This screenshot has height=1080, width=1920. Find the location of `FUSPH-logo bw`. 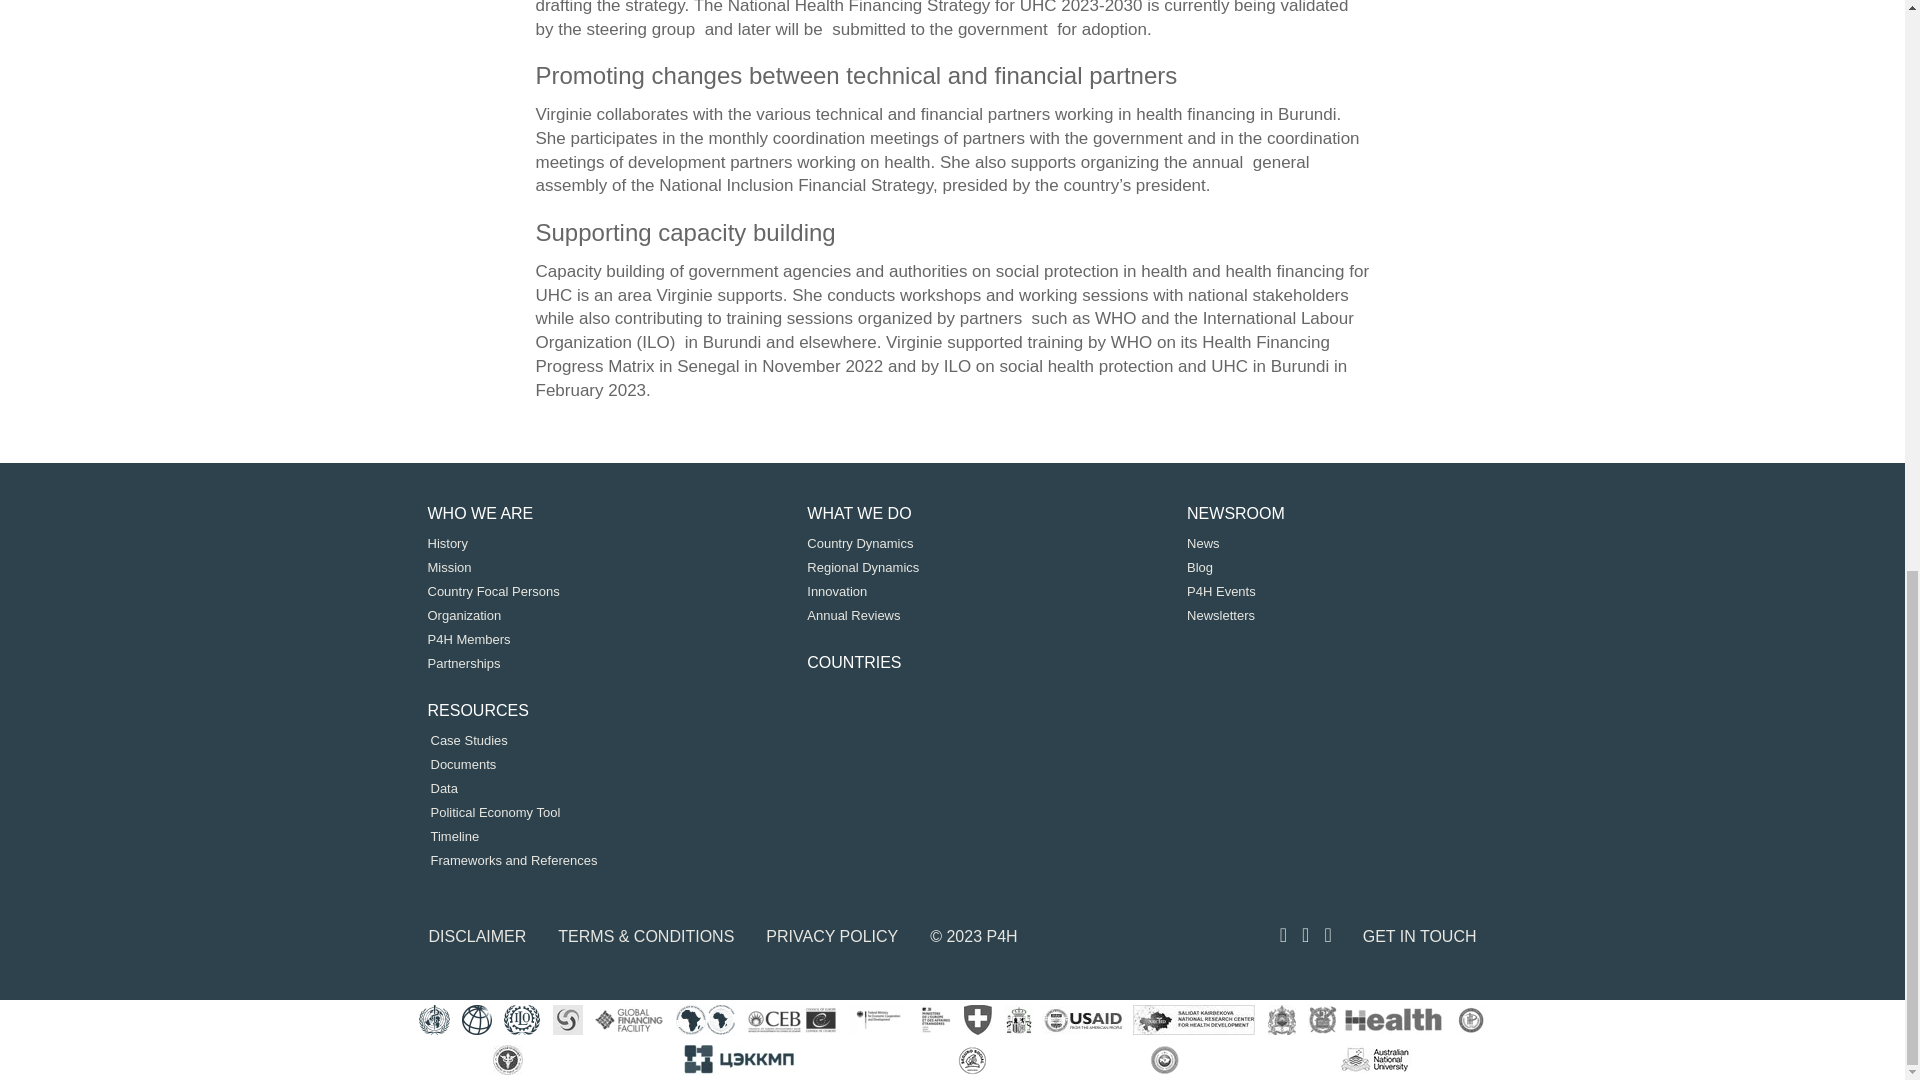

FUSPH-logo bw is located at coordinates (1470, 1020).